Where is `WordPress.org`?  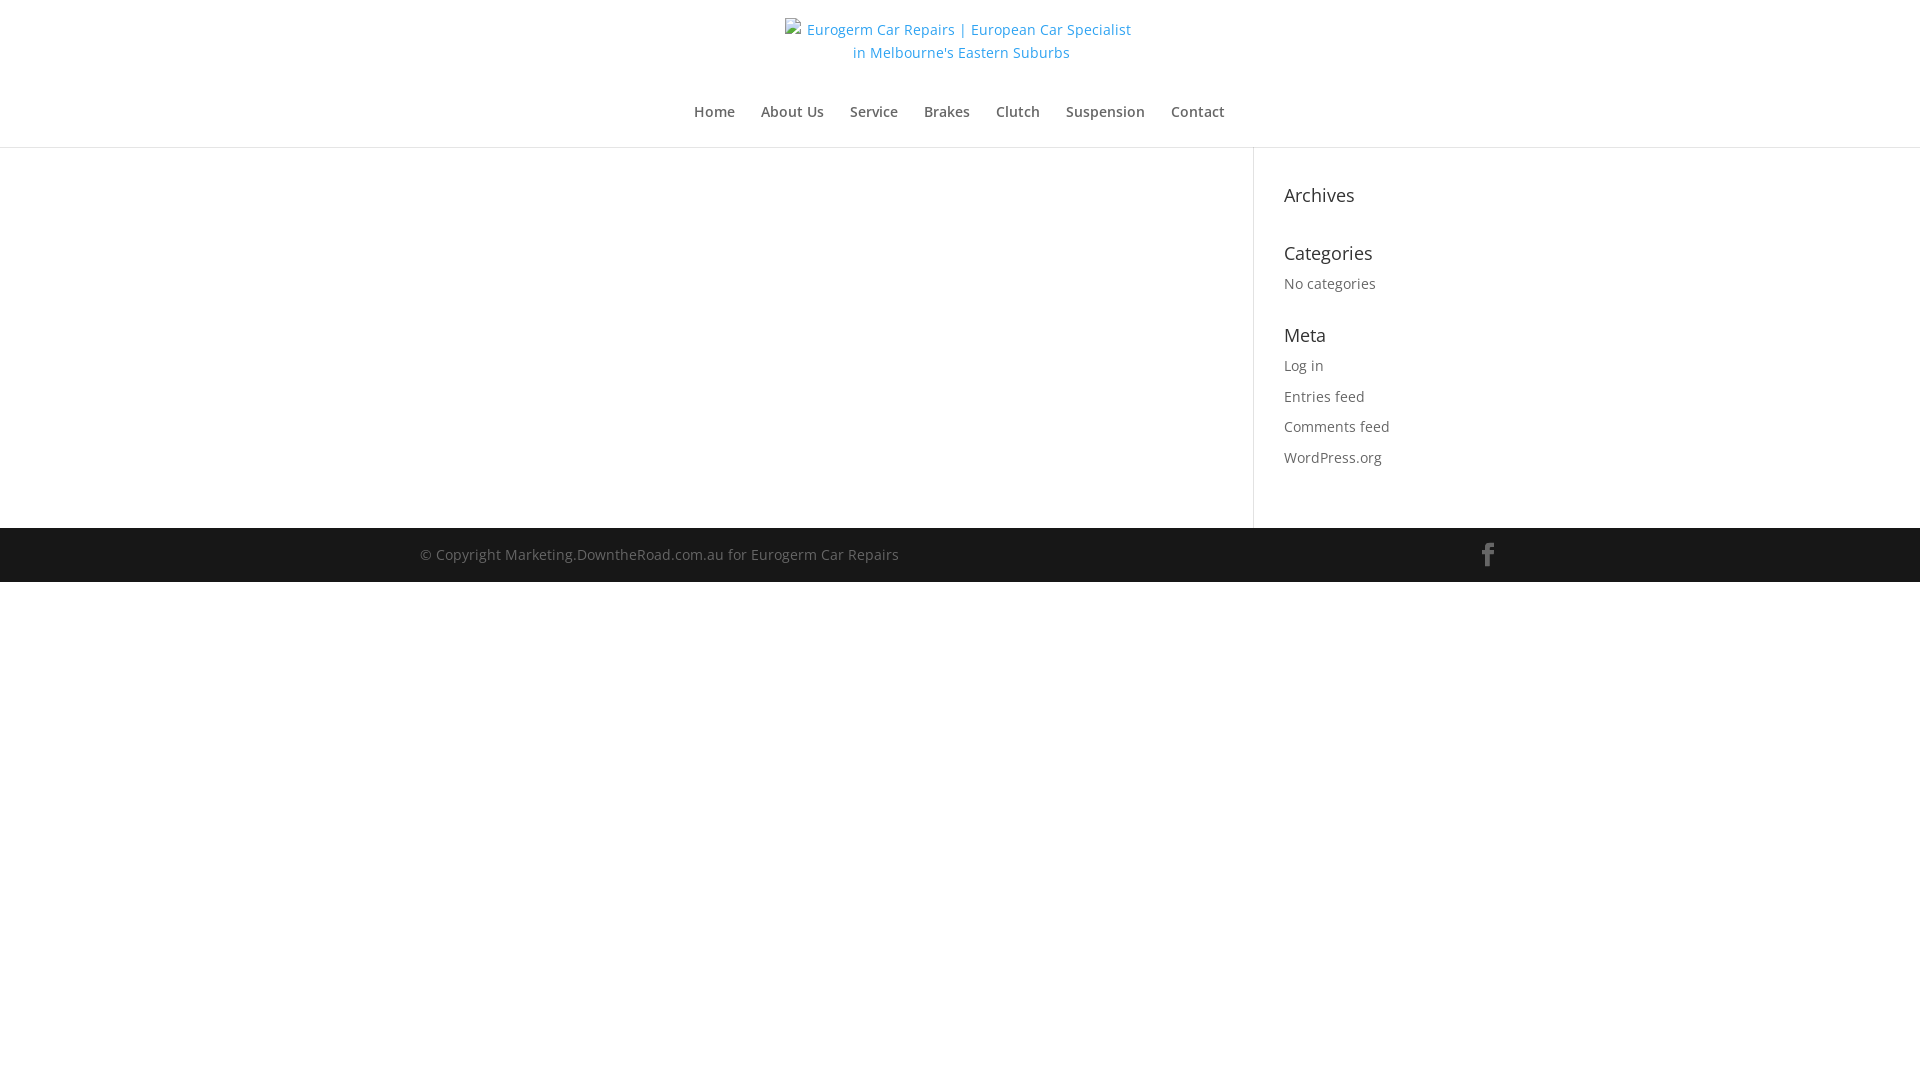
WordPress.org is located at coordinates (1333, 458).